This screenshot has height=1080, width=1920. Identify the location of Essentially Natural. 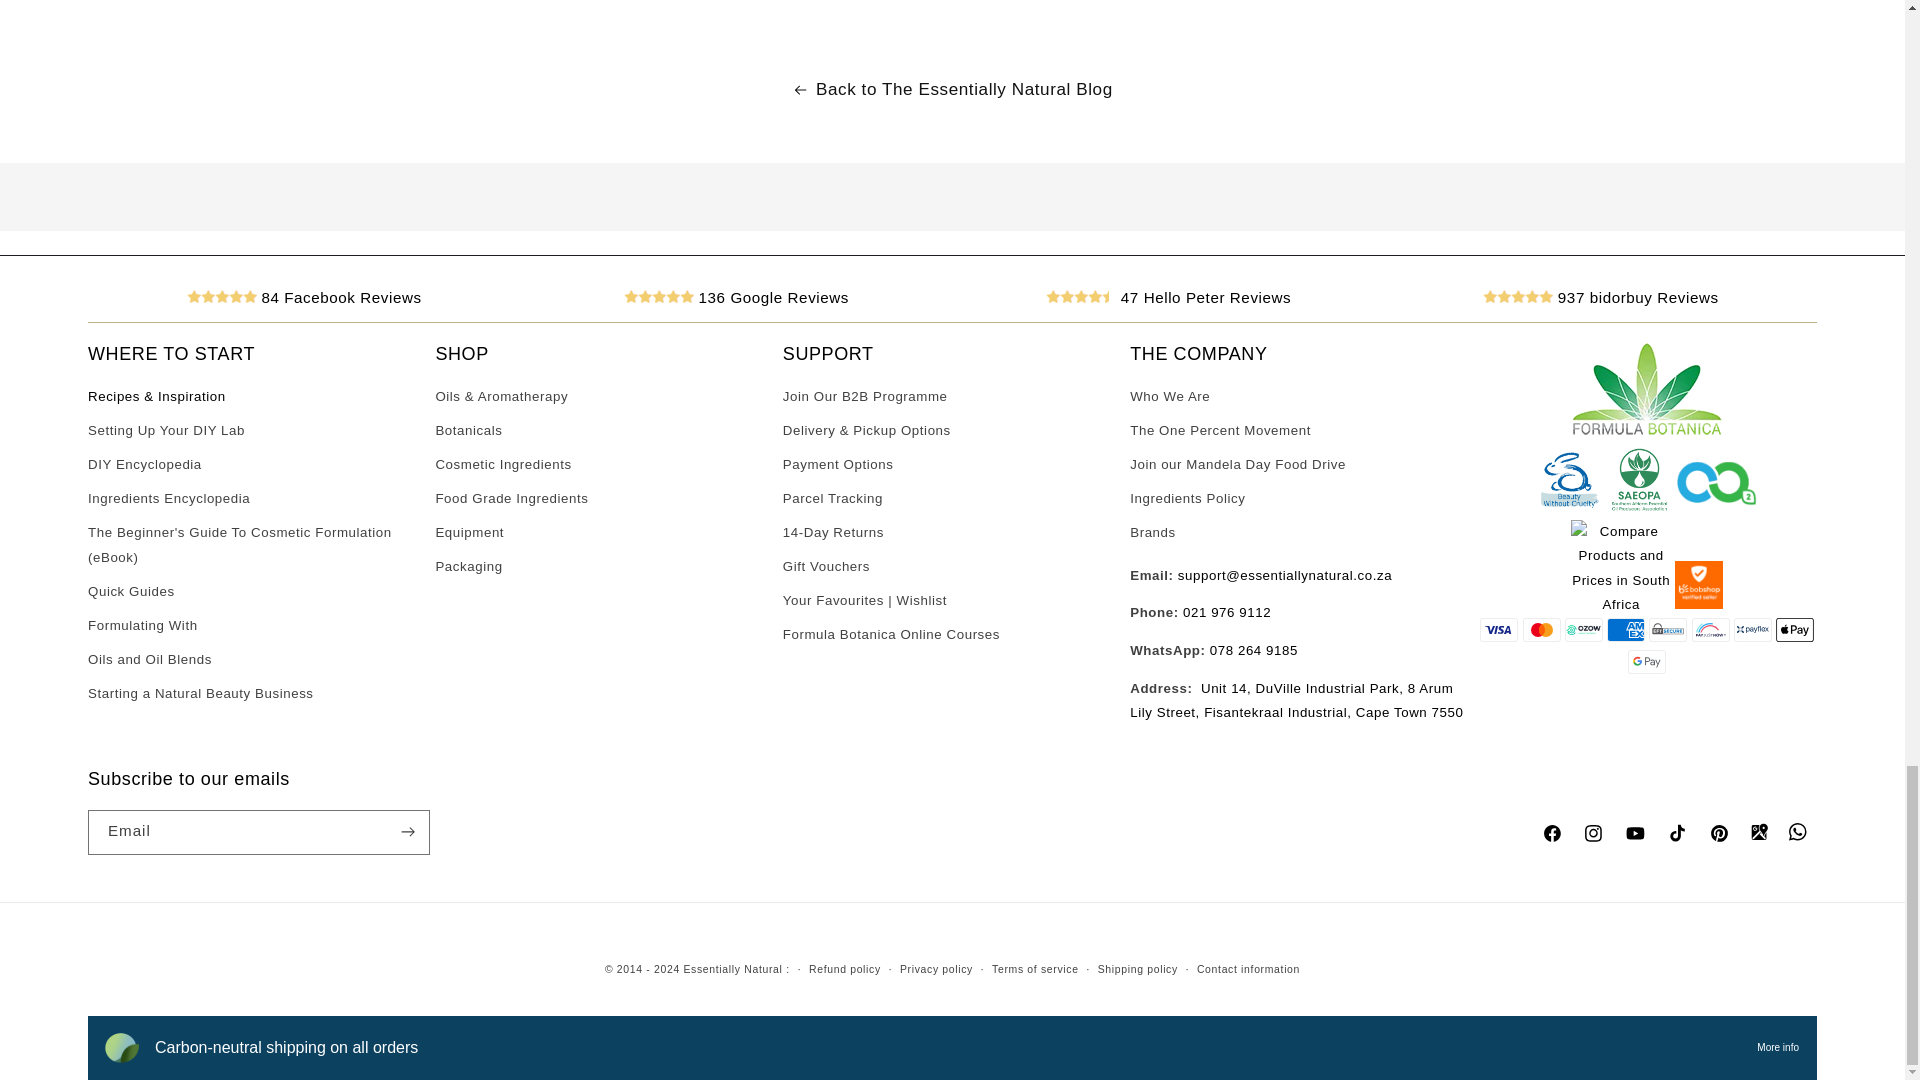
(1296, 700).